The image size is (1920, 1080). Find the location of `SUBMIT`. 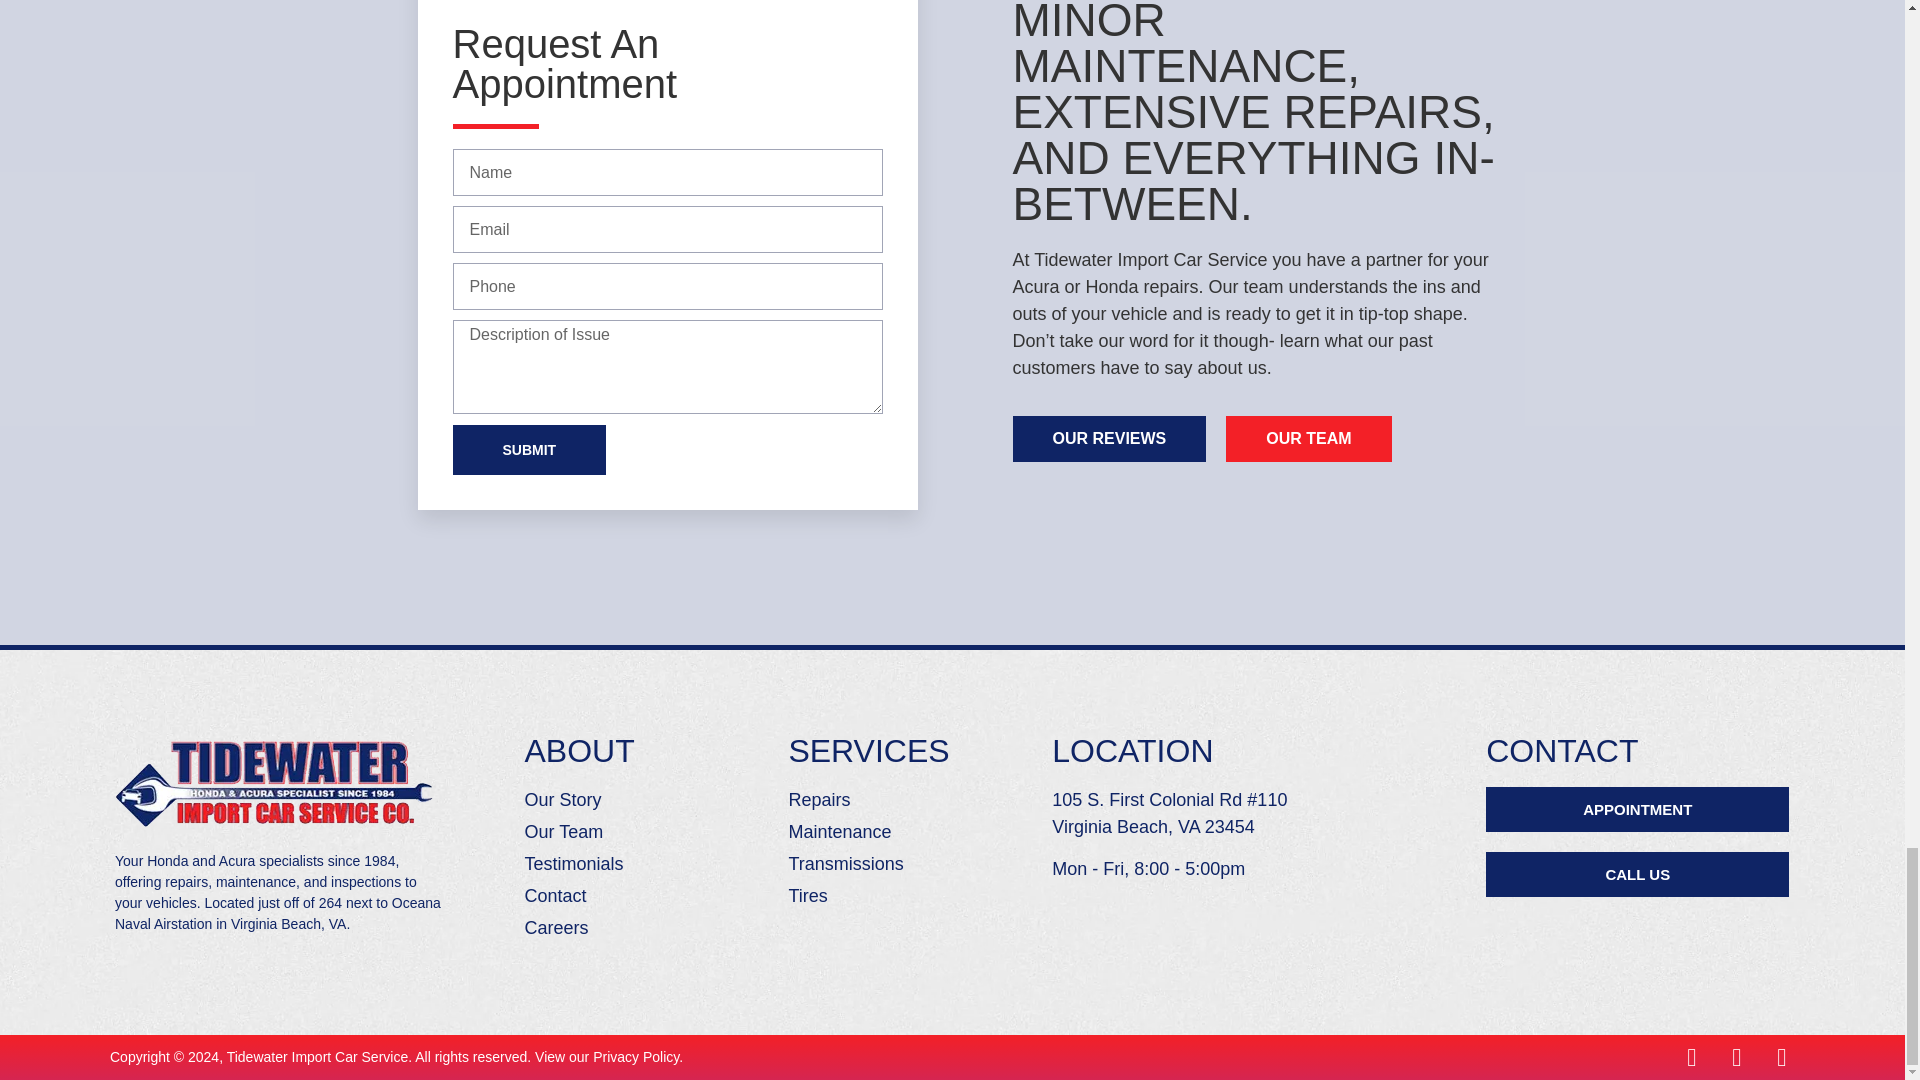

SUBMIT is located at coordinates (528, 450).